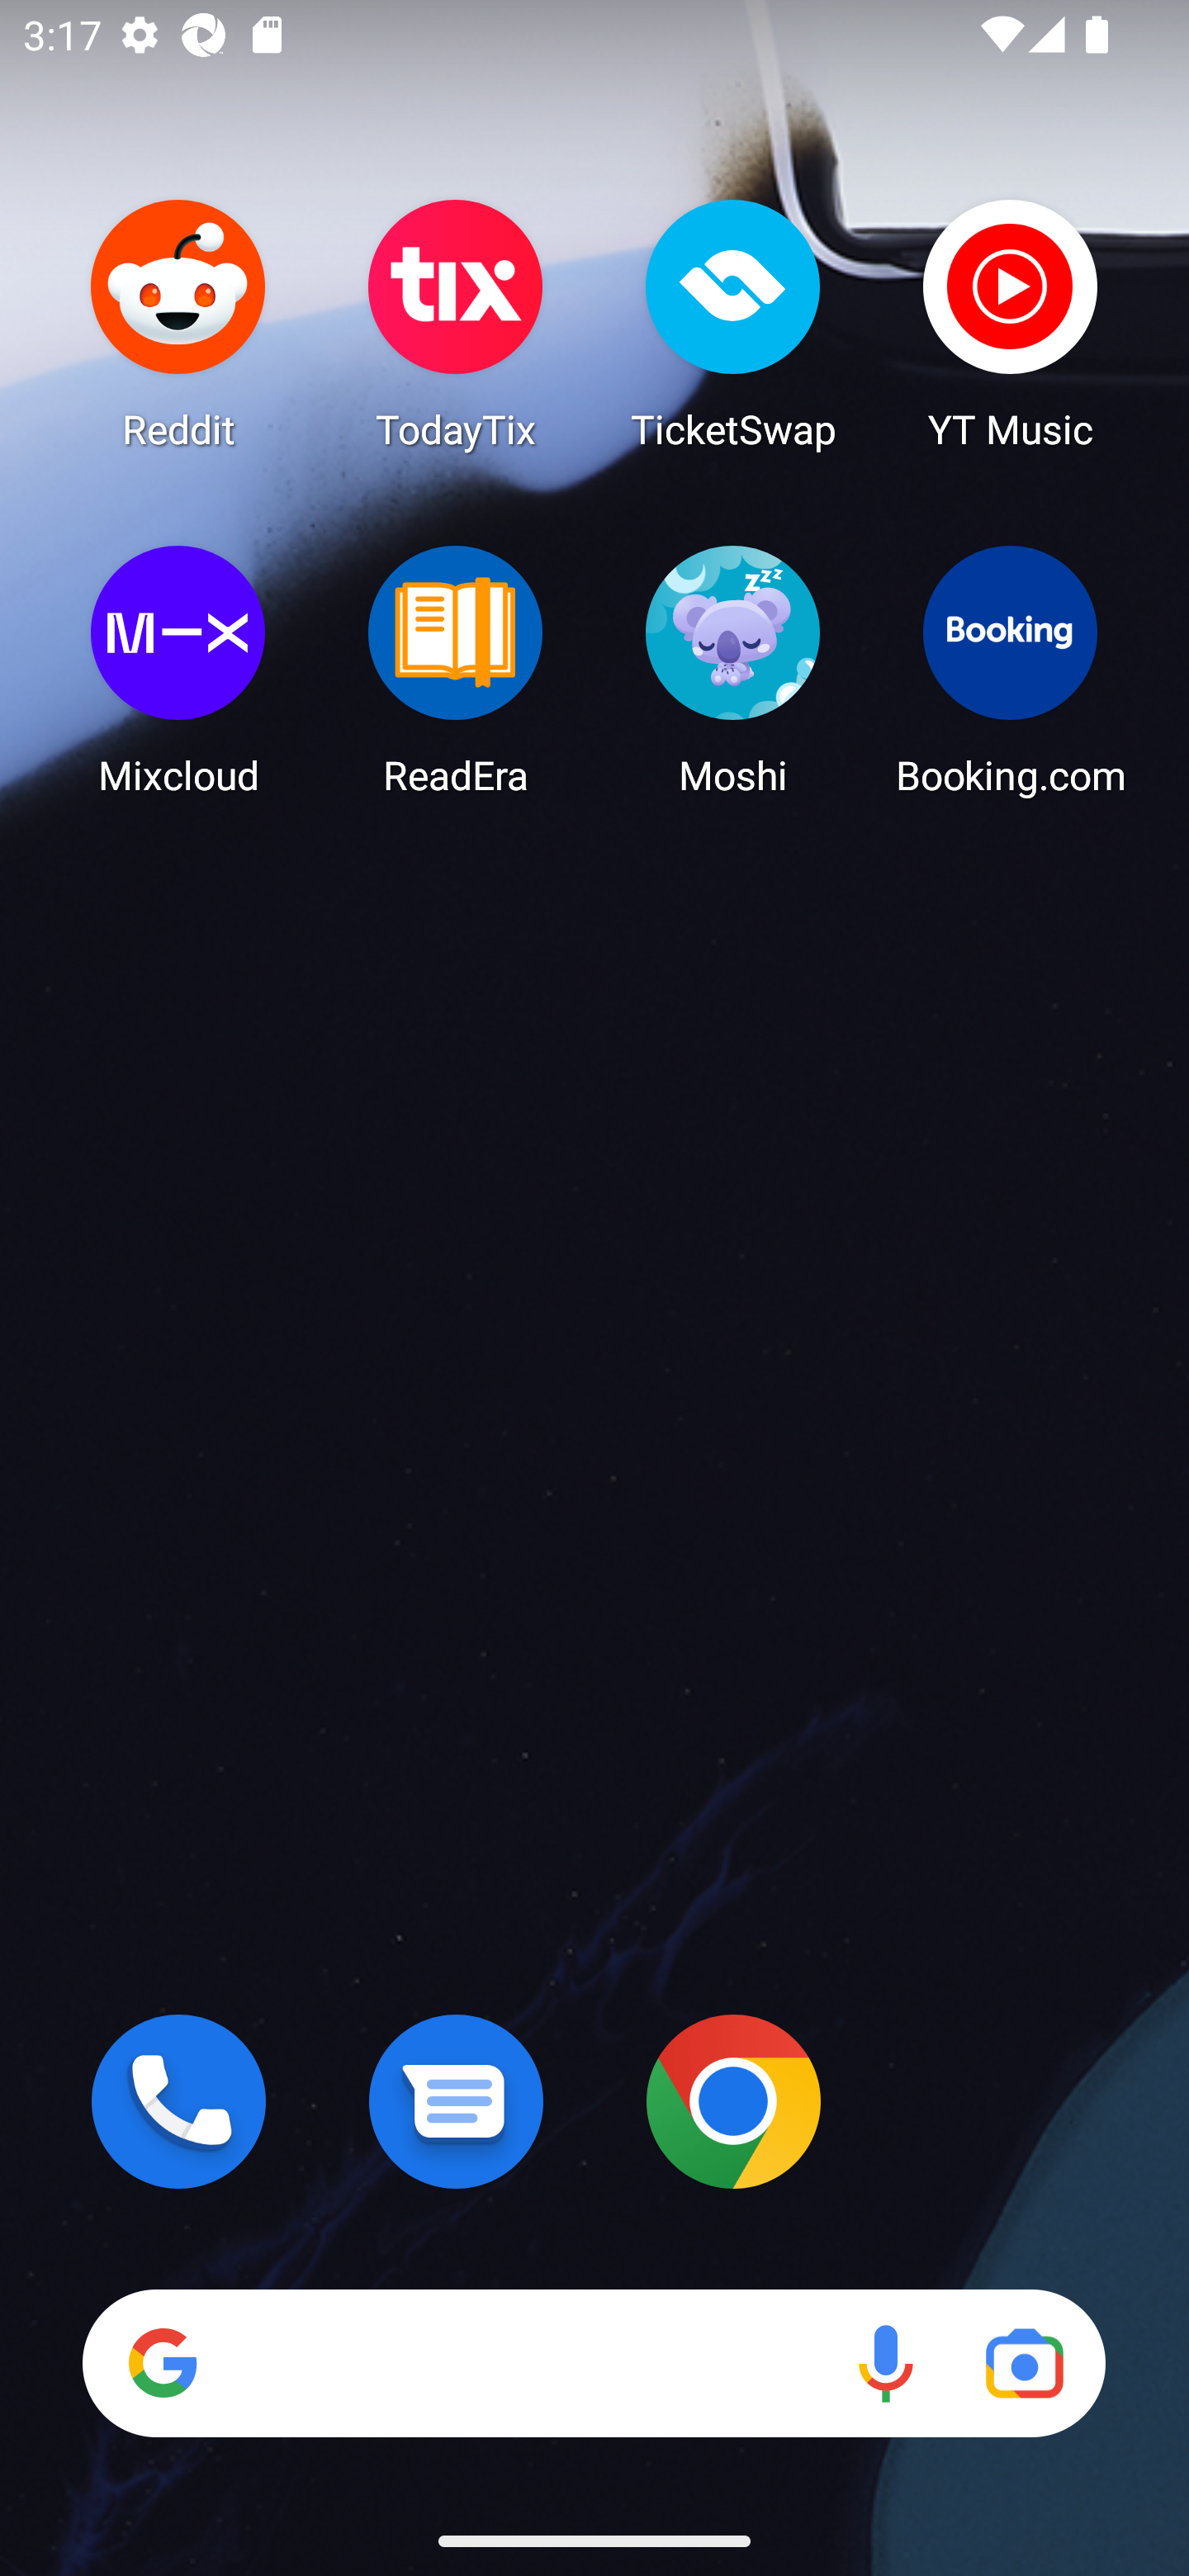 The image size is (1189, 2576). Describe the element at coordinates (733, 670) in the screenshot. I see `Moshi` at that location.